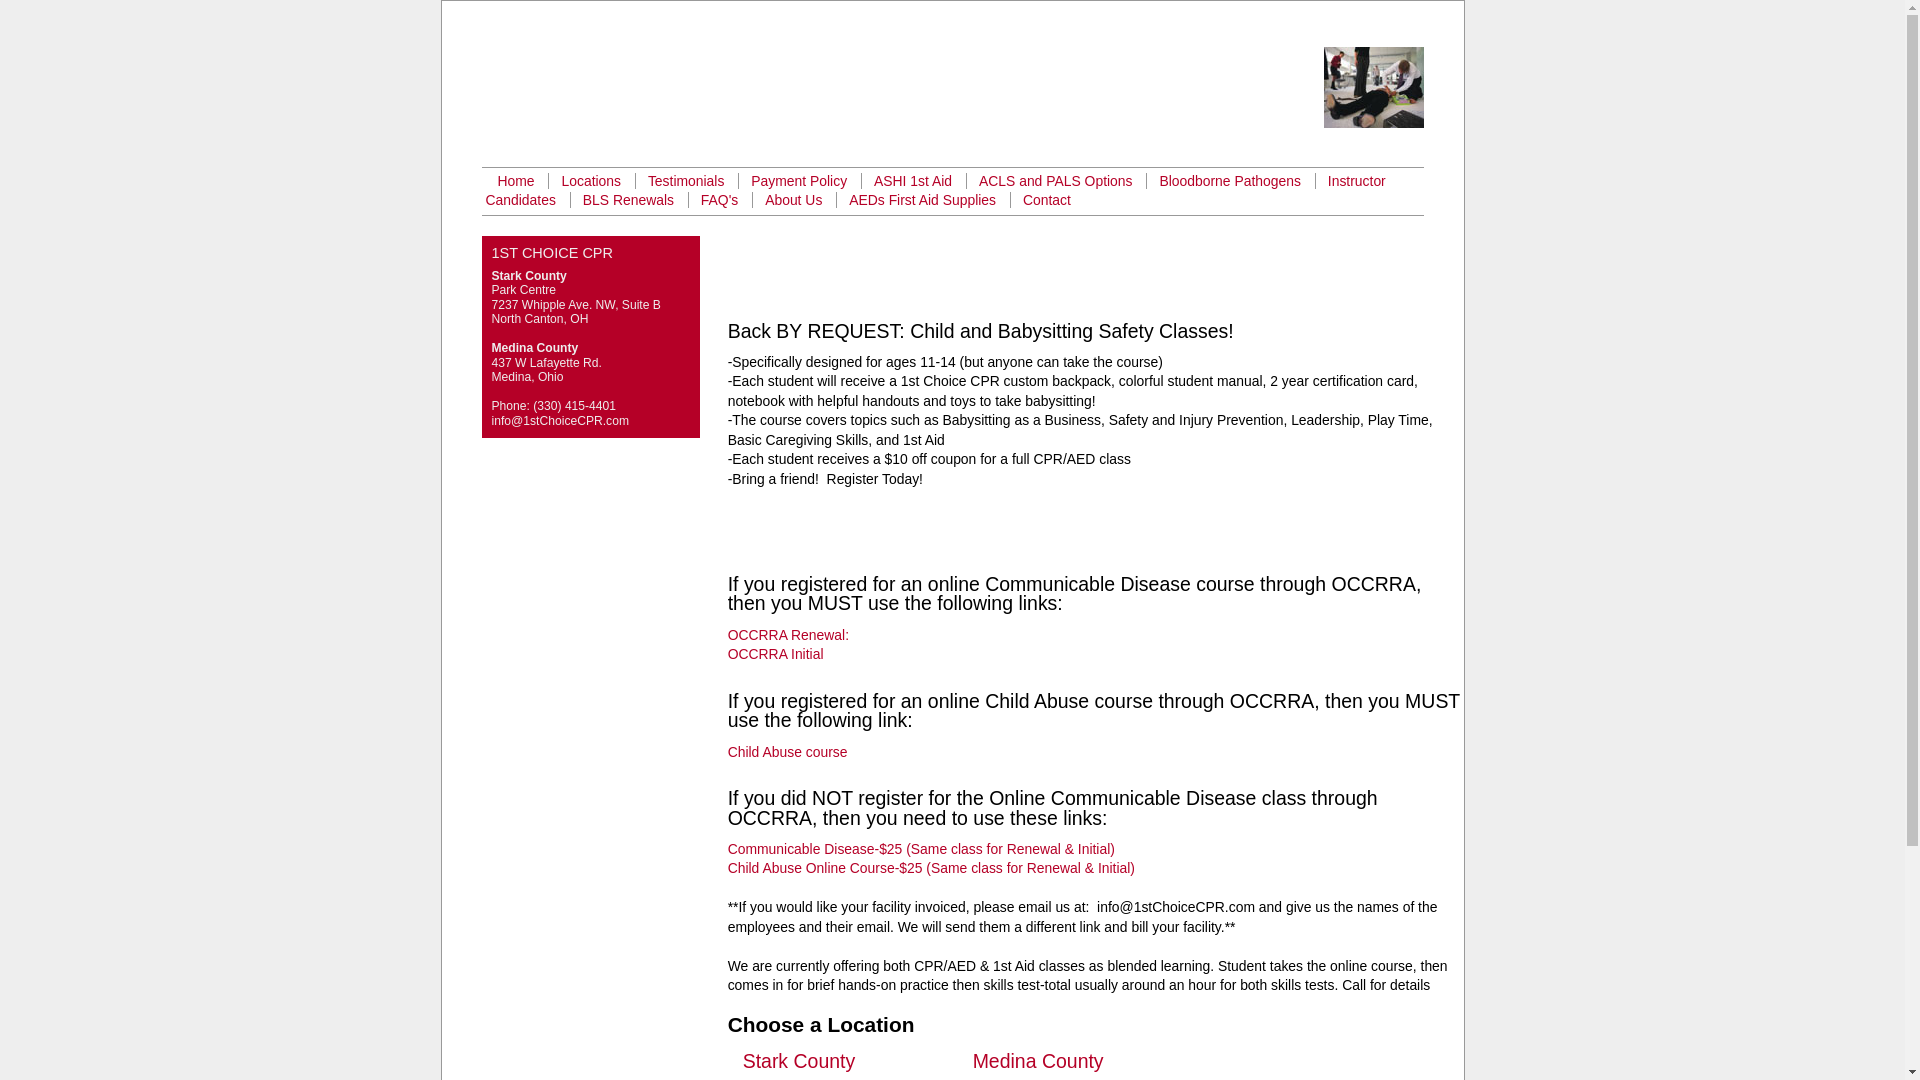  I want to click on AEDs First Aid Supplies, so click(922, 200).